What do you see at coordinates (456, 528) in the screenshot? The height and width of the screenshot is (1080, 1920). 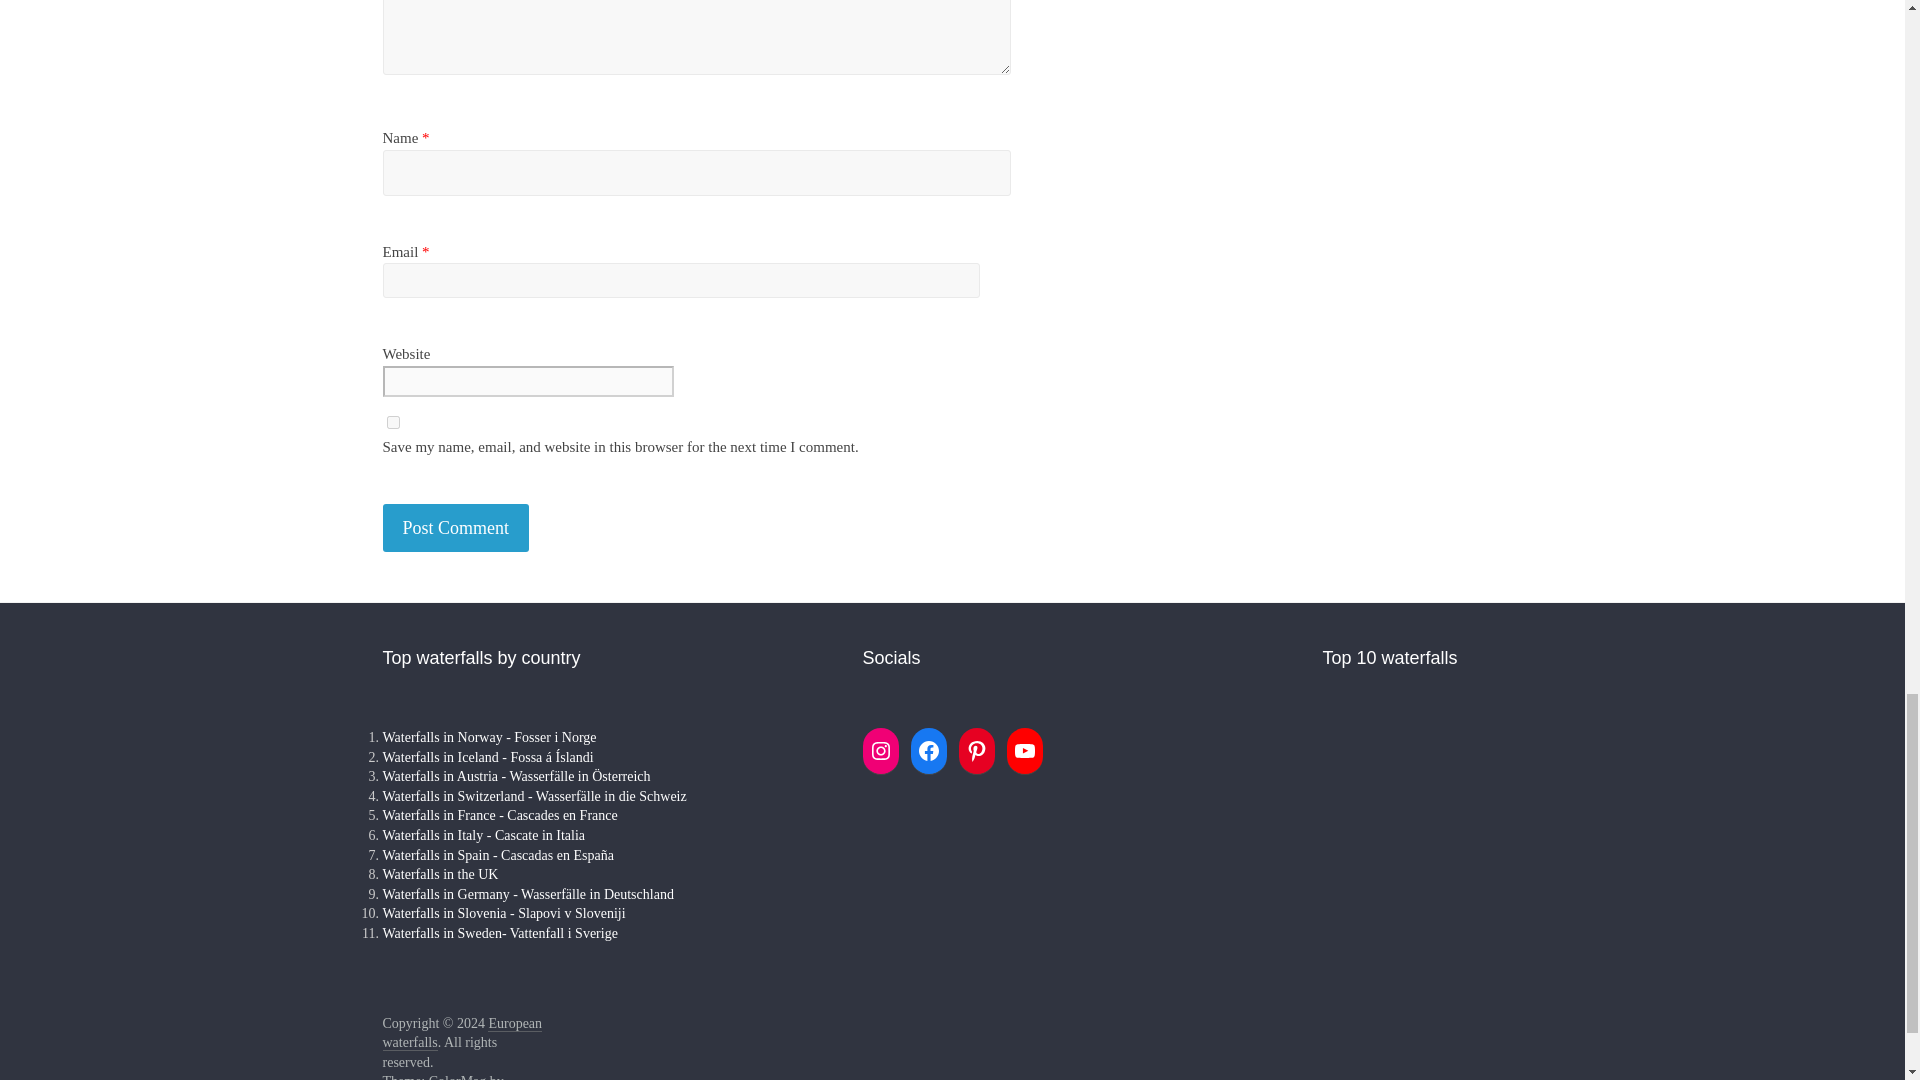 I see `Post Comment` at bounding box center [456, 528].